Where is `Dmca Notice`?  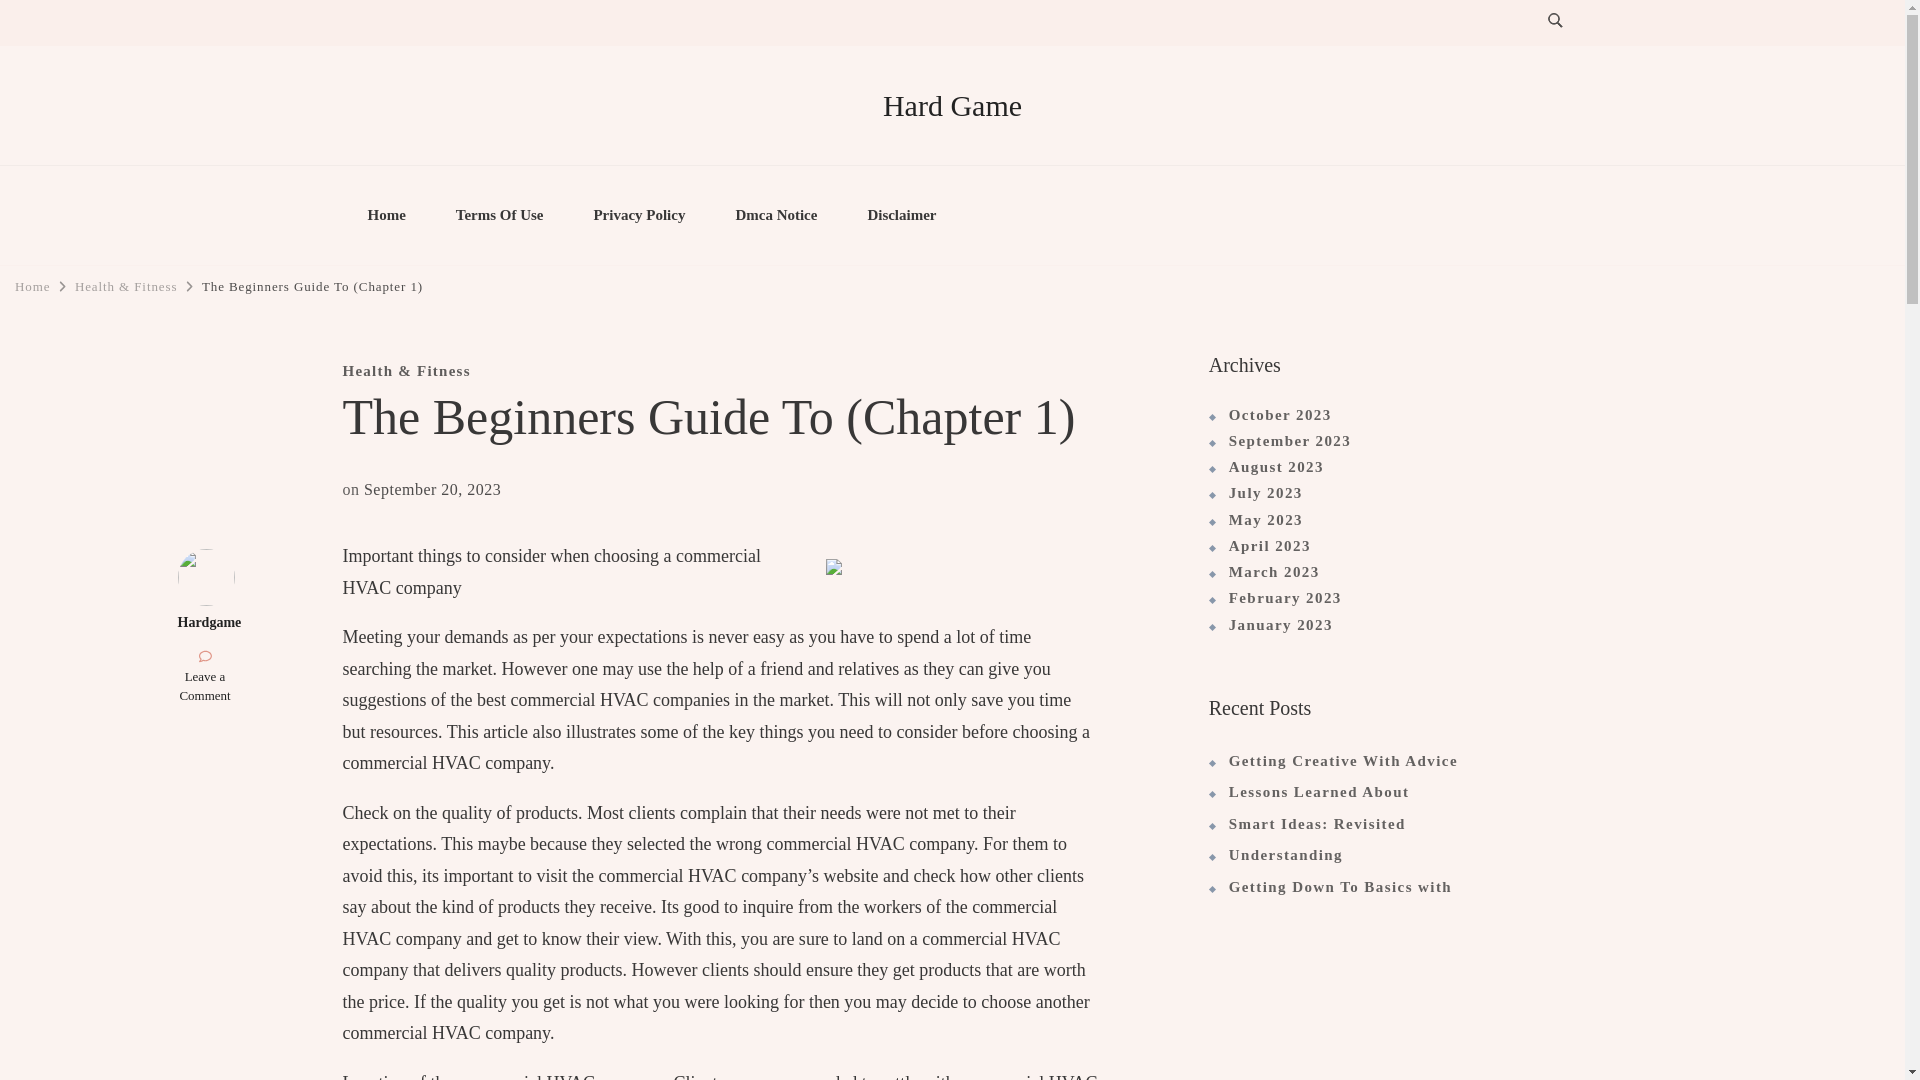
Dmca Notice is located at coordinates (776, 216).